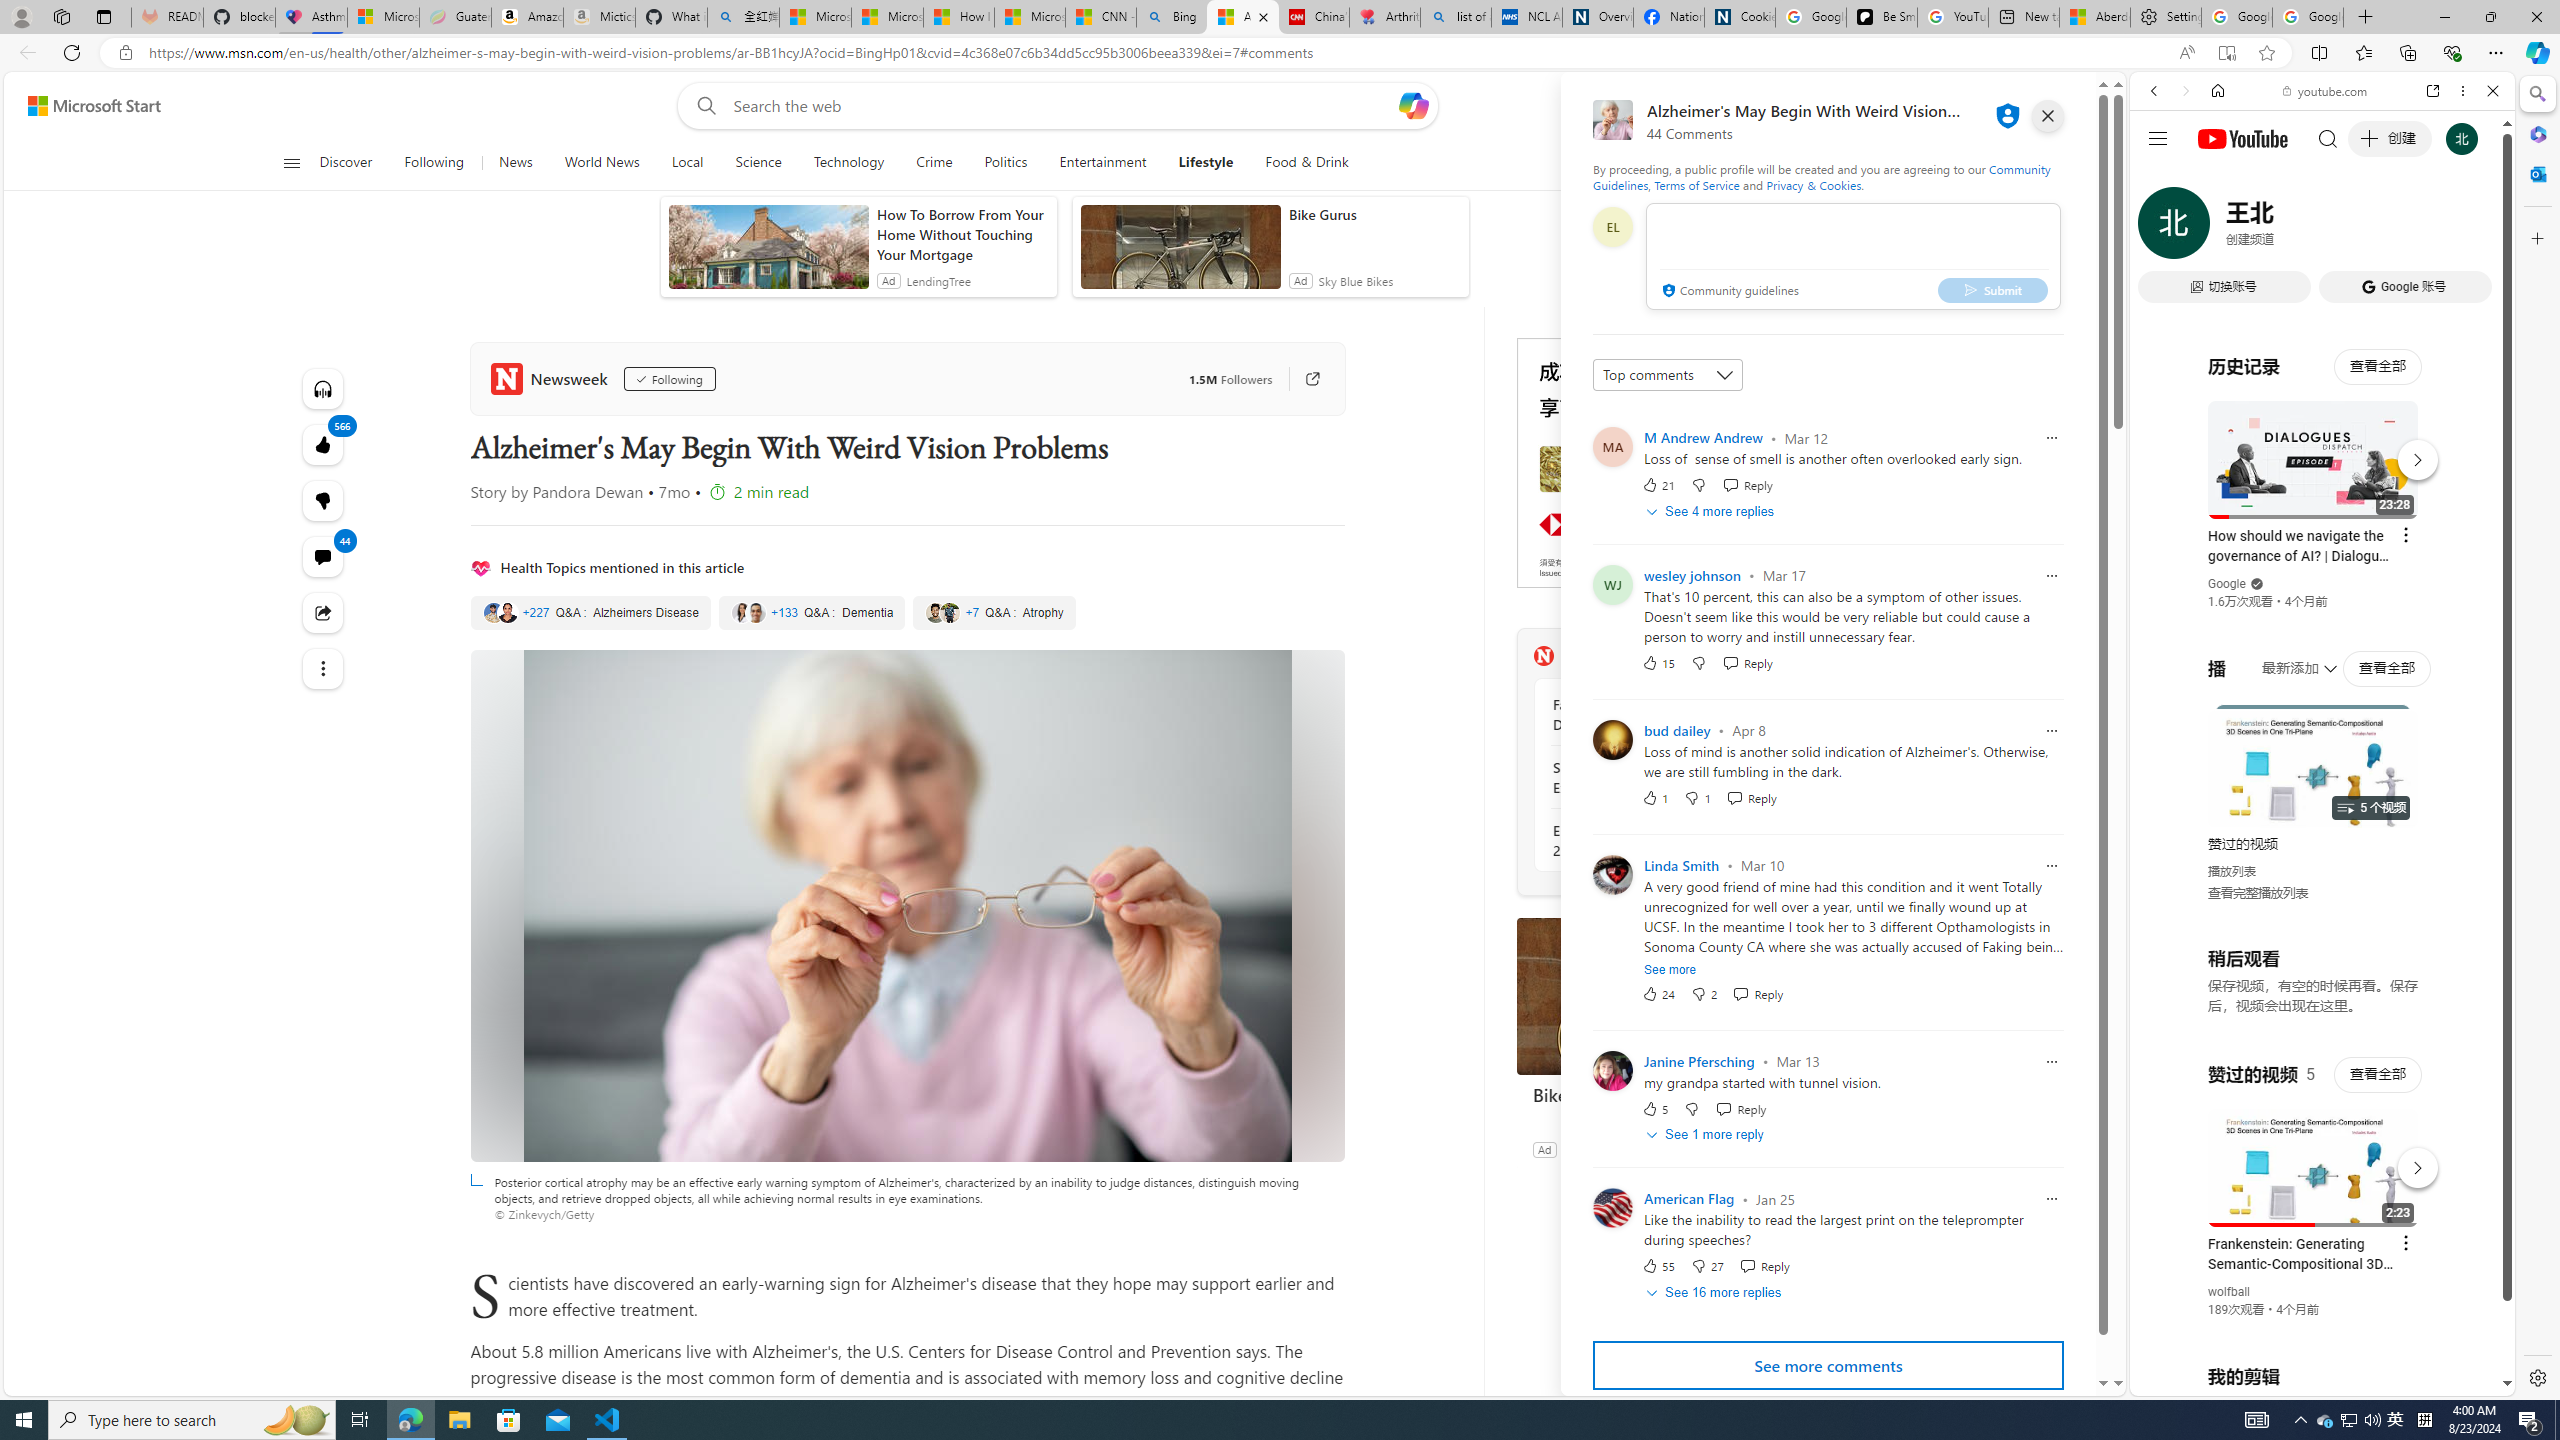 The image size is (2560, 1440). I want to click on Crime, so click(936, 163).